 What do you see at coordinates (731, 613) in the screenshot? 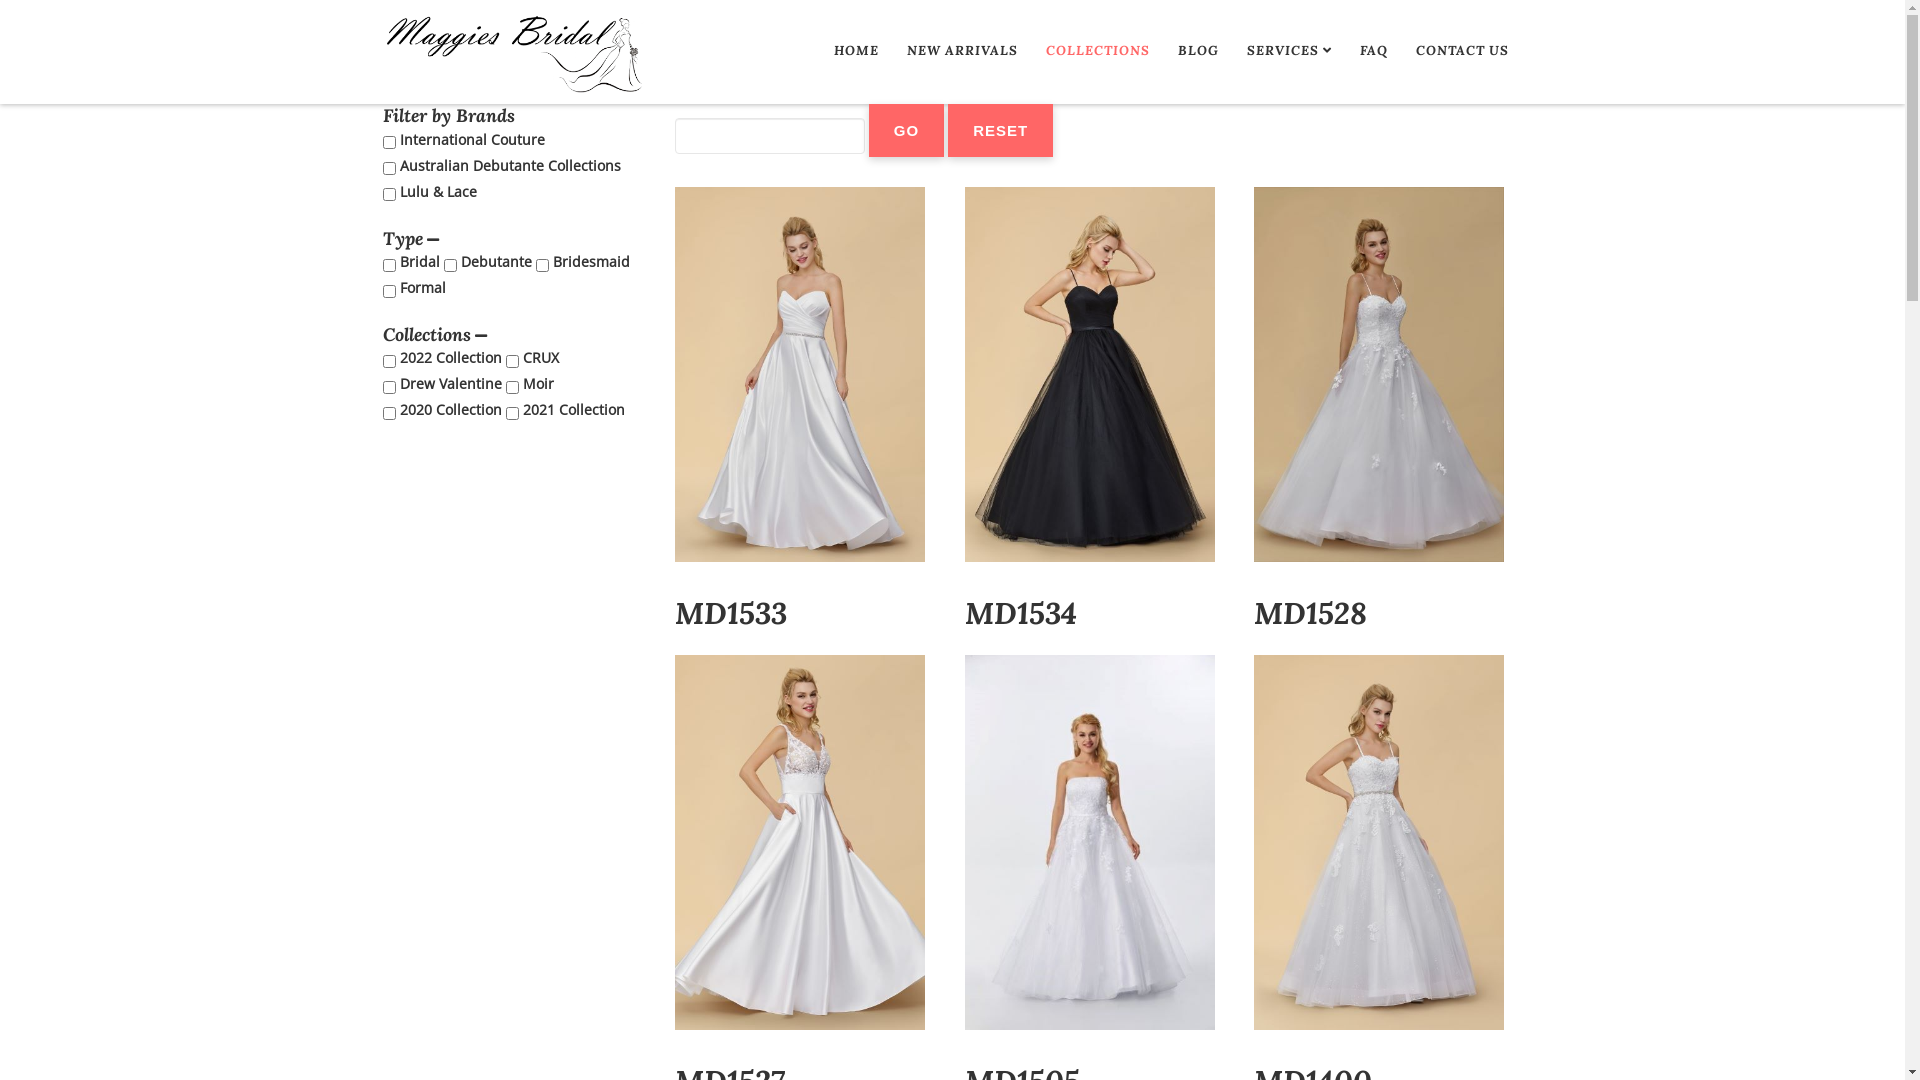
I see `MD1533` at bounding box center [731, 613].